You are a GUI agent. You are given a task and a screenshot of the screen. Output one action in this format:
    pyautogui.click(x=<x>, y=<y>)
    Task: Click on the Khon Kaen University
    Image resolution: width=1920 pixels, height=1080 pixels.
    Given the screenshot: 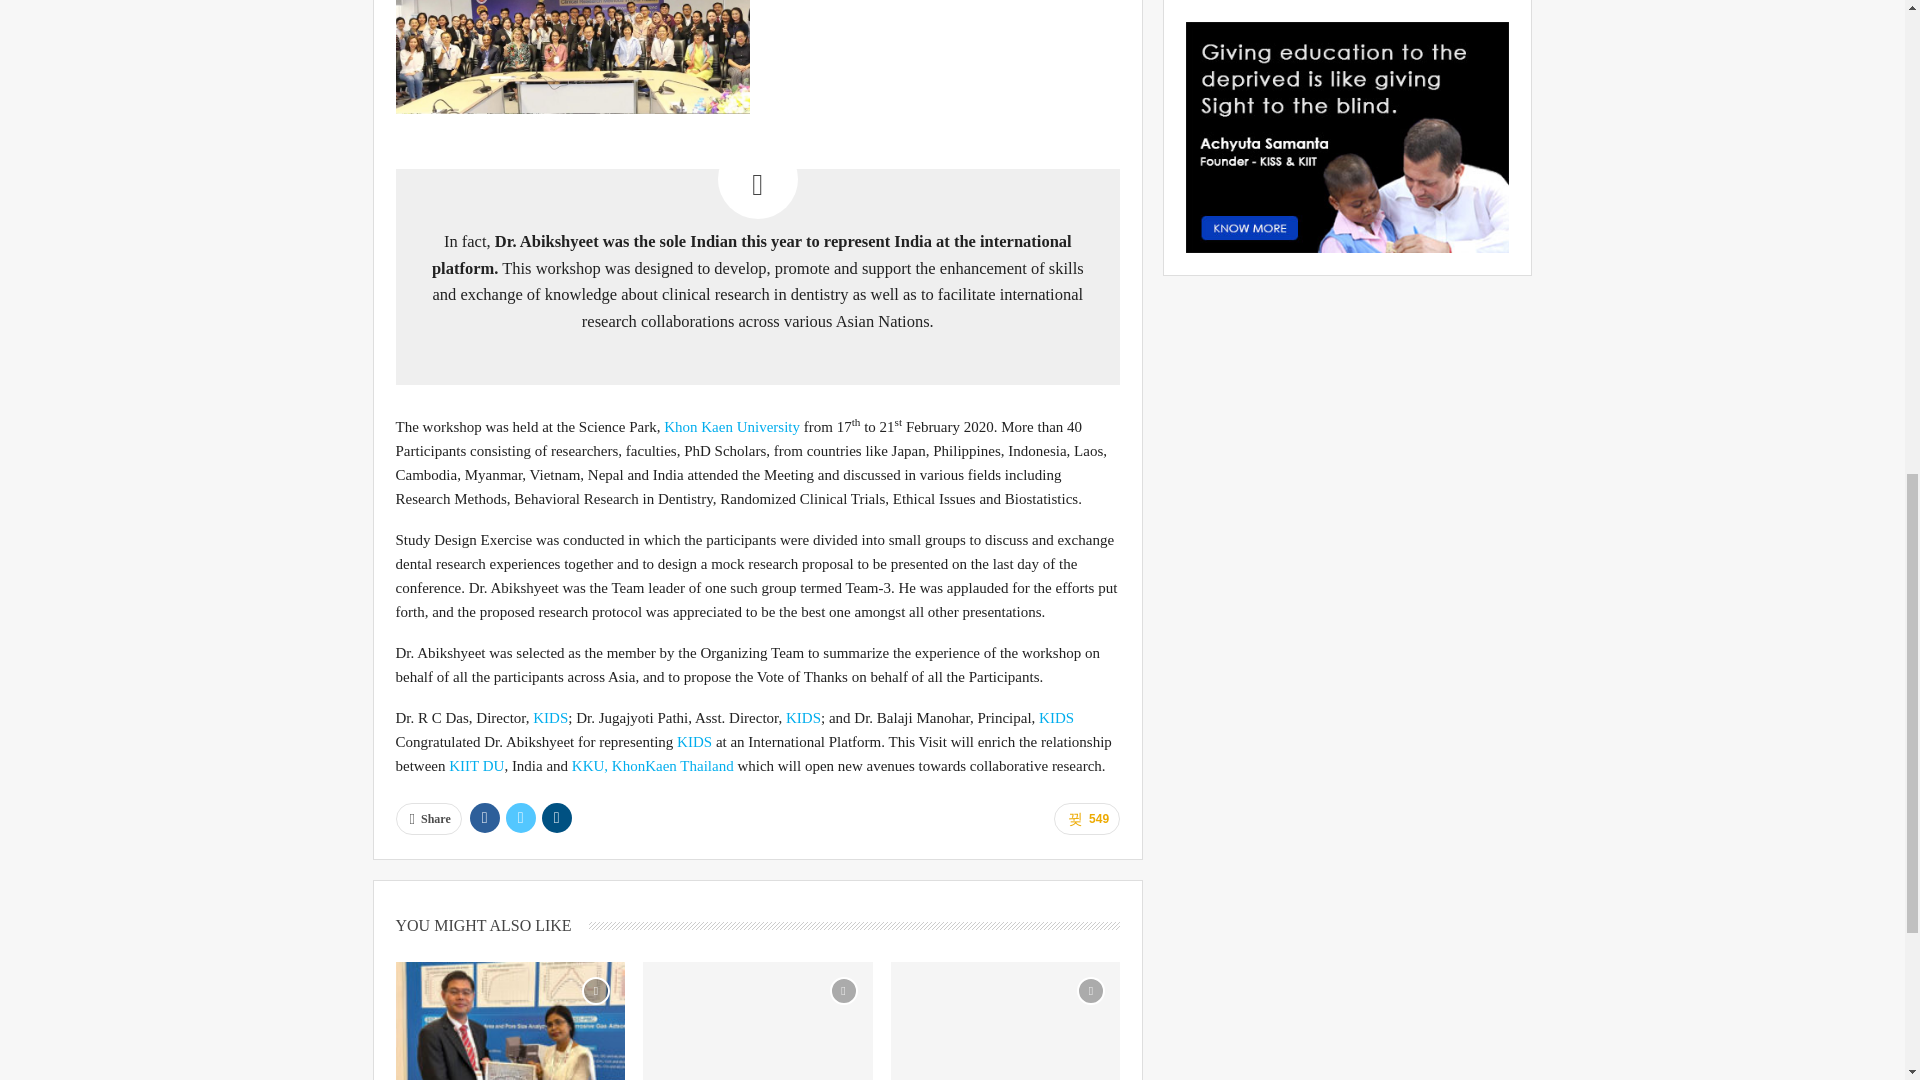 What is the action you would take?
    pyautogui.click(x=732, y=427)
    